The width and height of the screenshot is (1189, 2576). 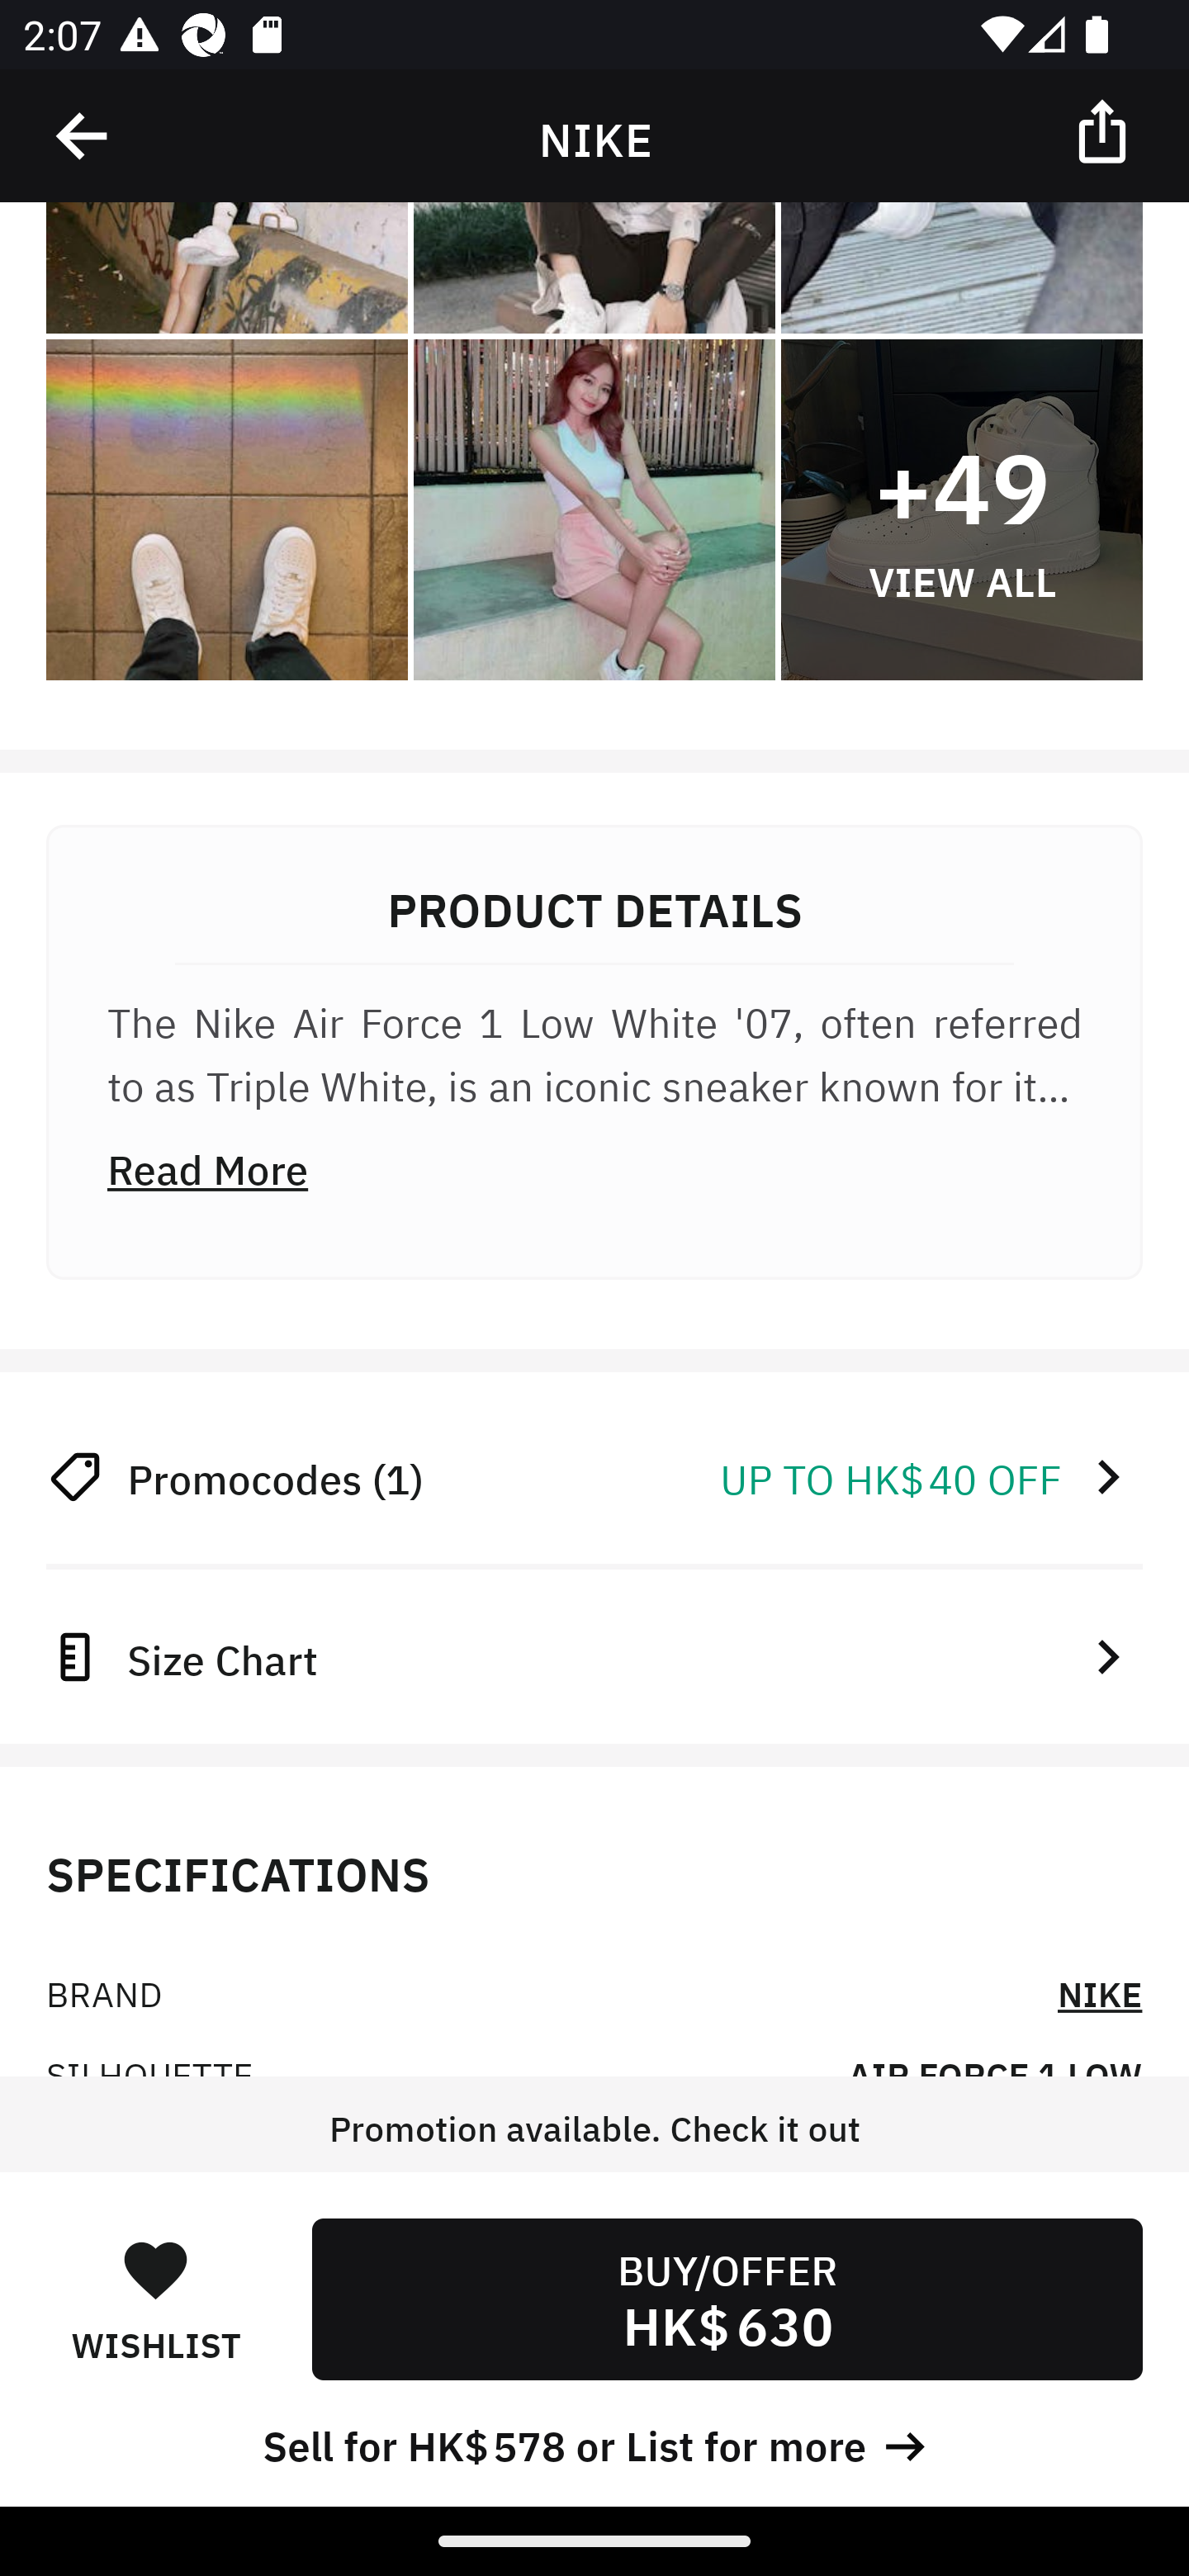 I want to click on , so click(x=83, y=136).